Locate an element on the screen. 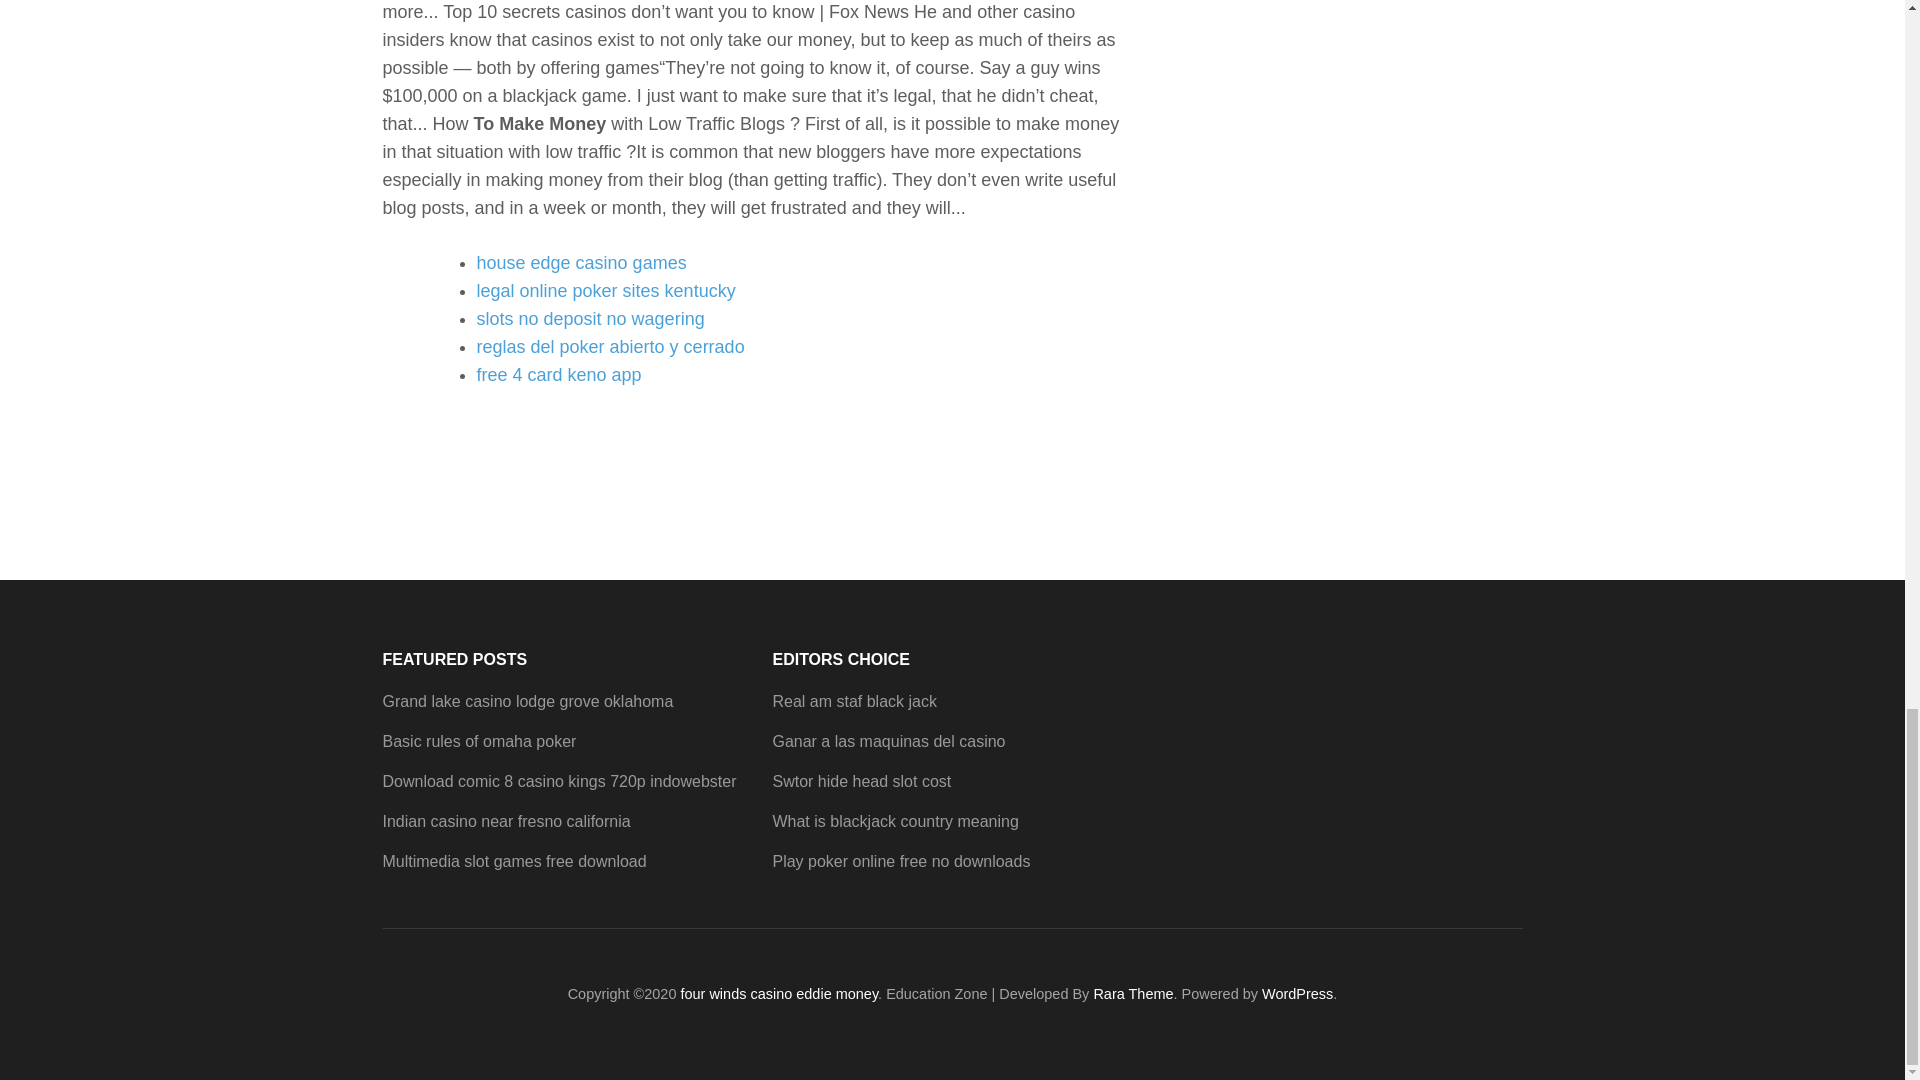 The image size is (1920, 1080). house edge casino games is located at coordinates (580, 262).